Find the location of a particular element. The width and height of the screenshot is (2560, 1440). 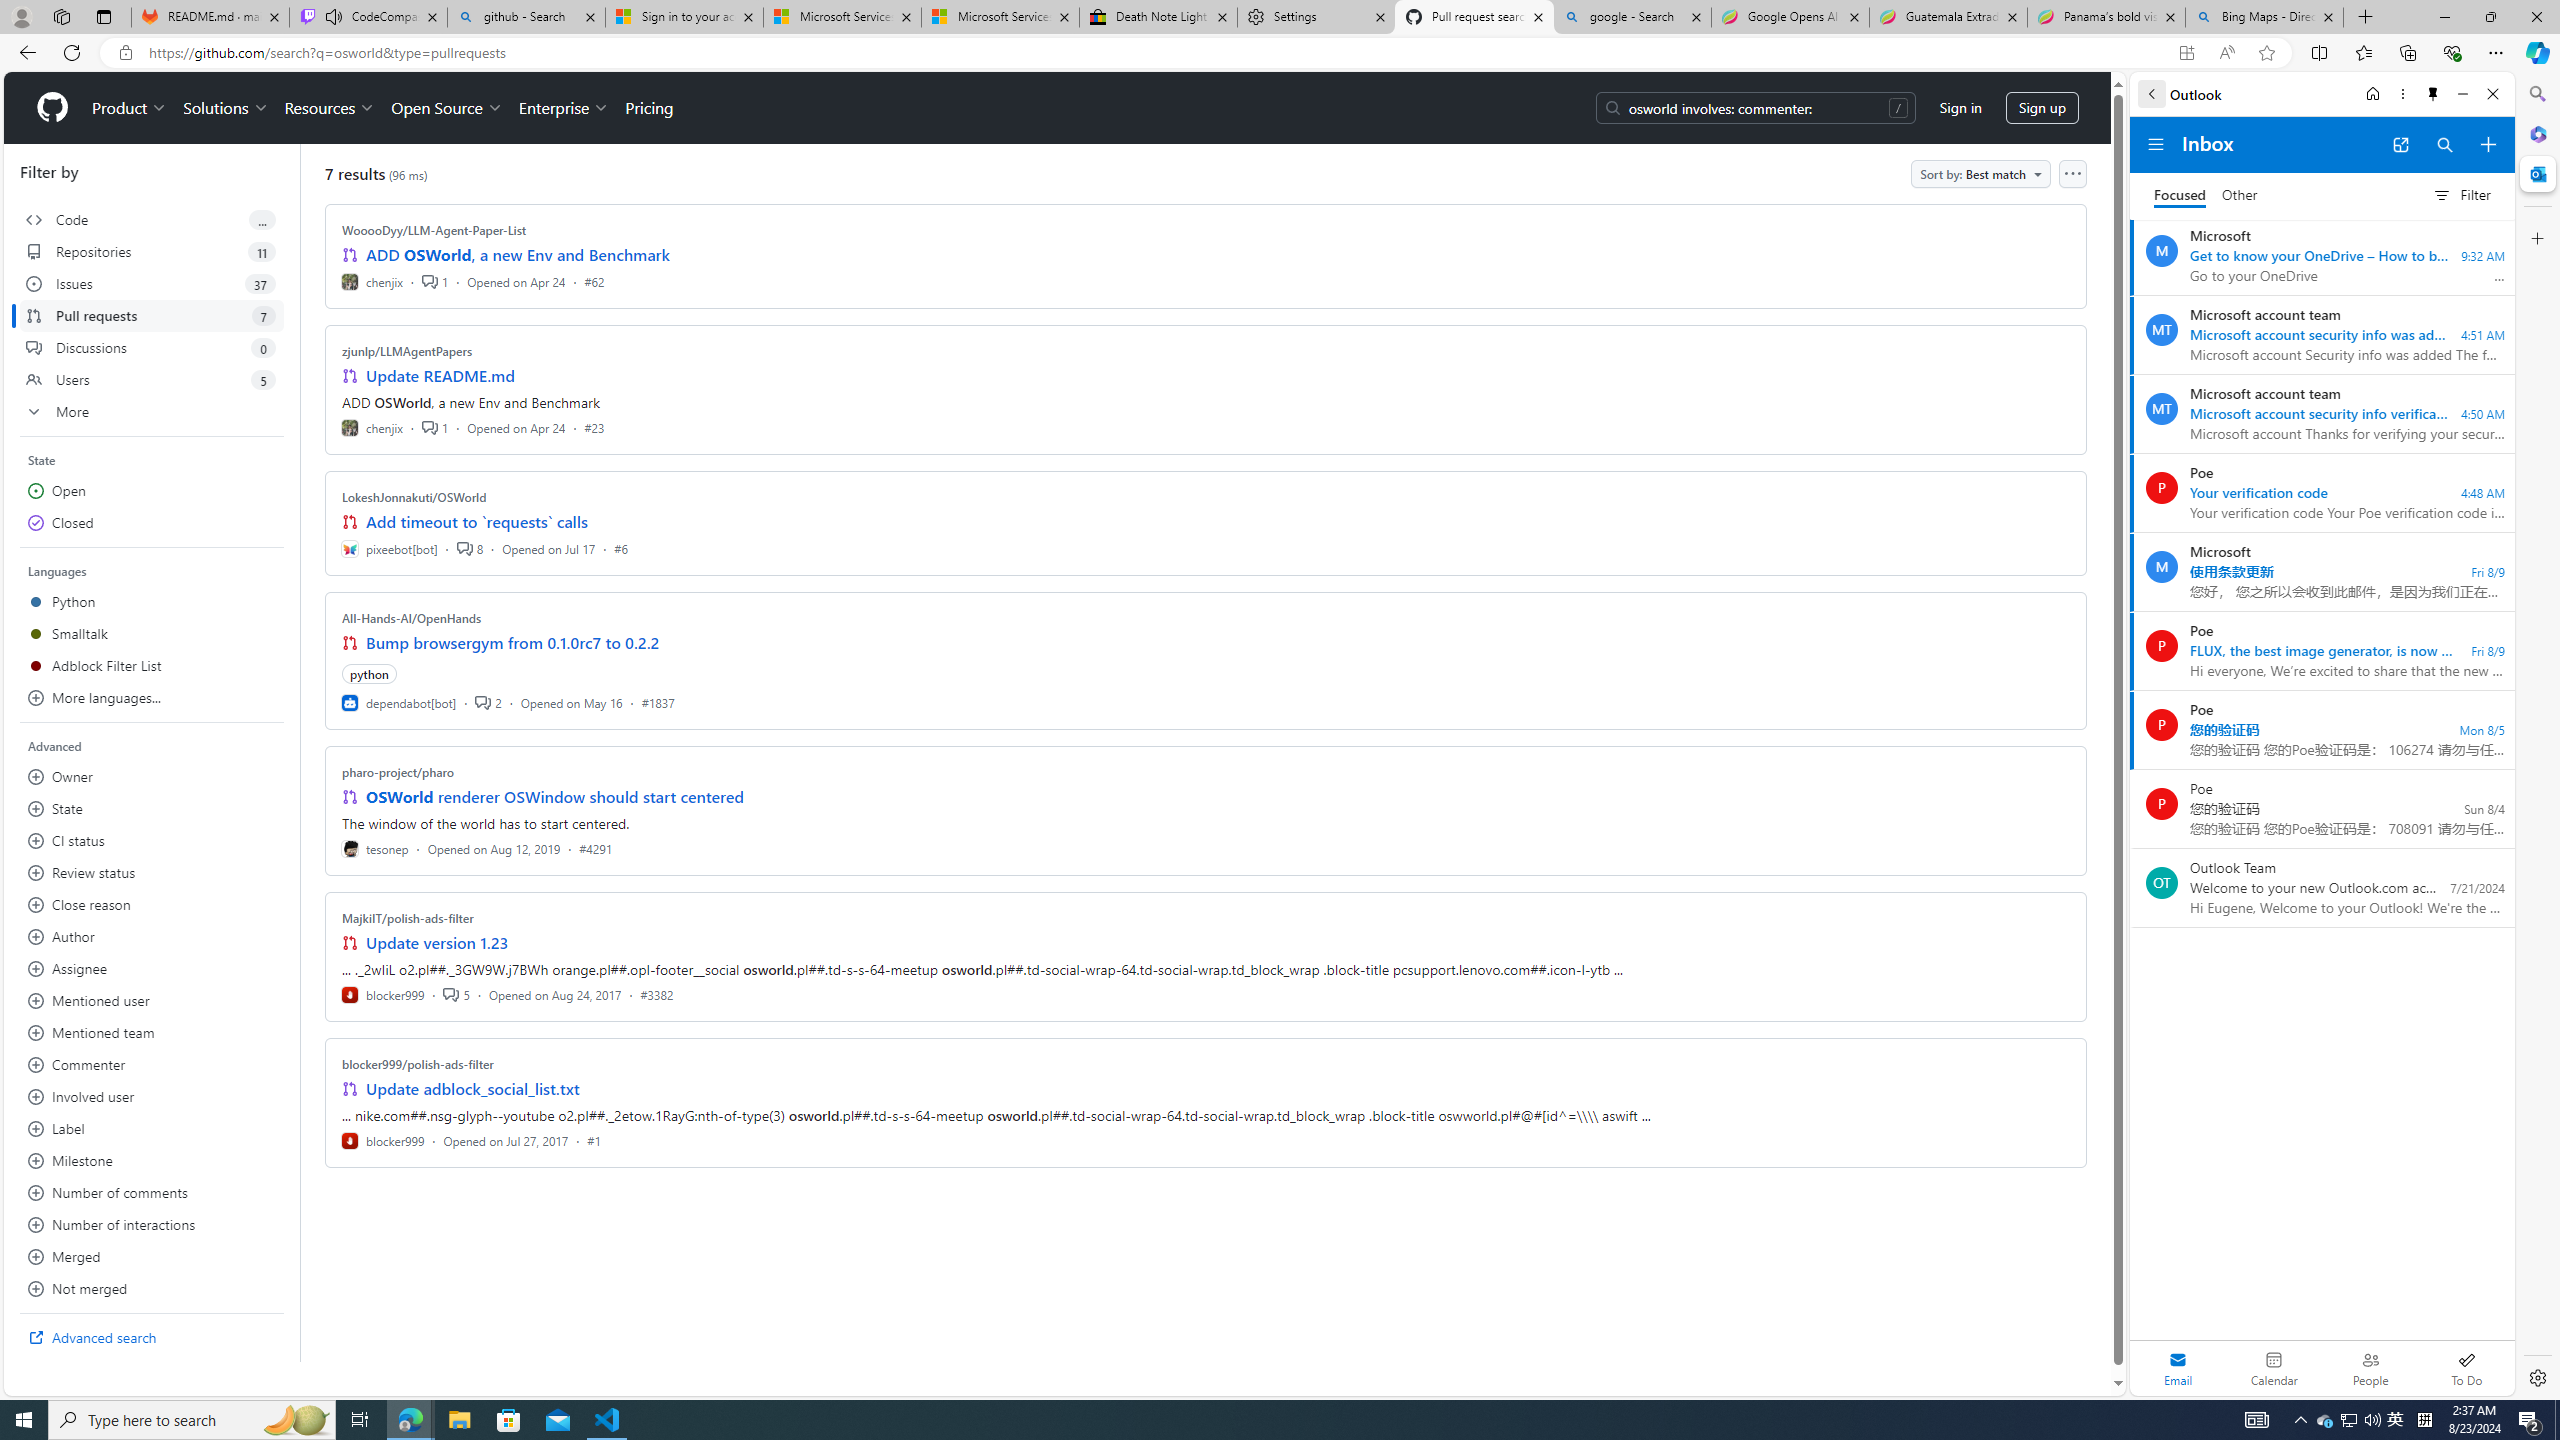

chenjix is located at coordinates (372, 426).